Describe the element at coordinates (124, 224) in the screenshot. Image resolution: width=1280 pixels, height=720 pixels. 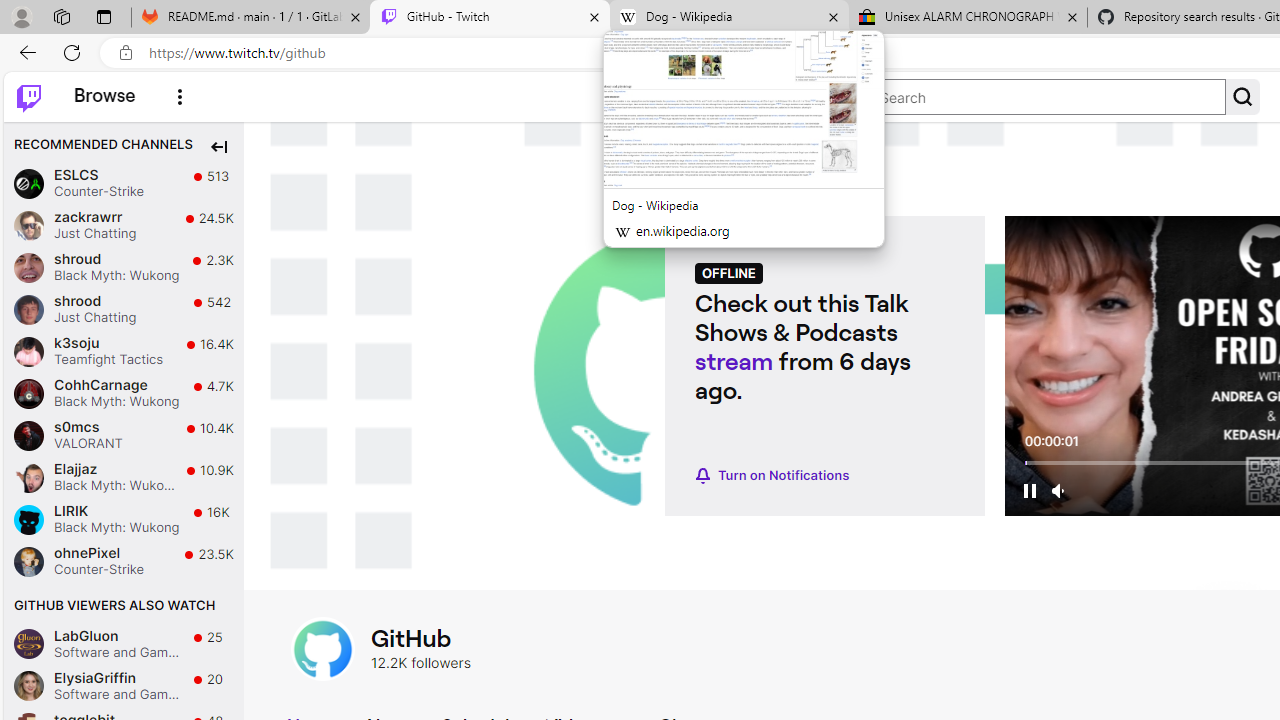
I see `zackrawrr zackrawrr Just Chatting Live 24.5K viewers` at that location.